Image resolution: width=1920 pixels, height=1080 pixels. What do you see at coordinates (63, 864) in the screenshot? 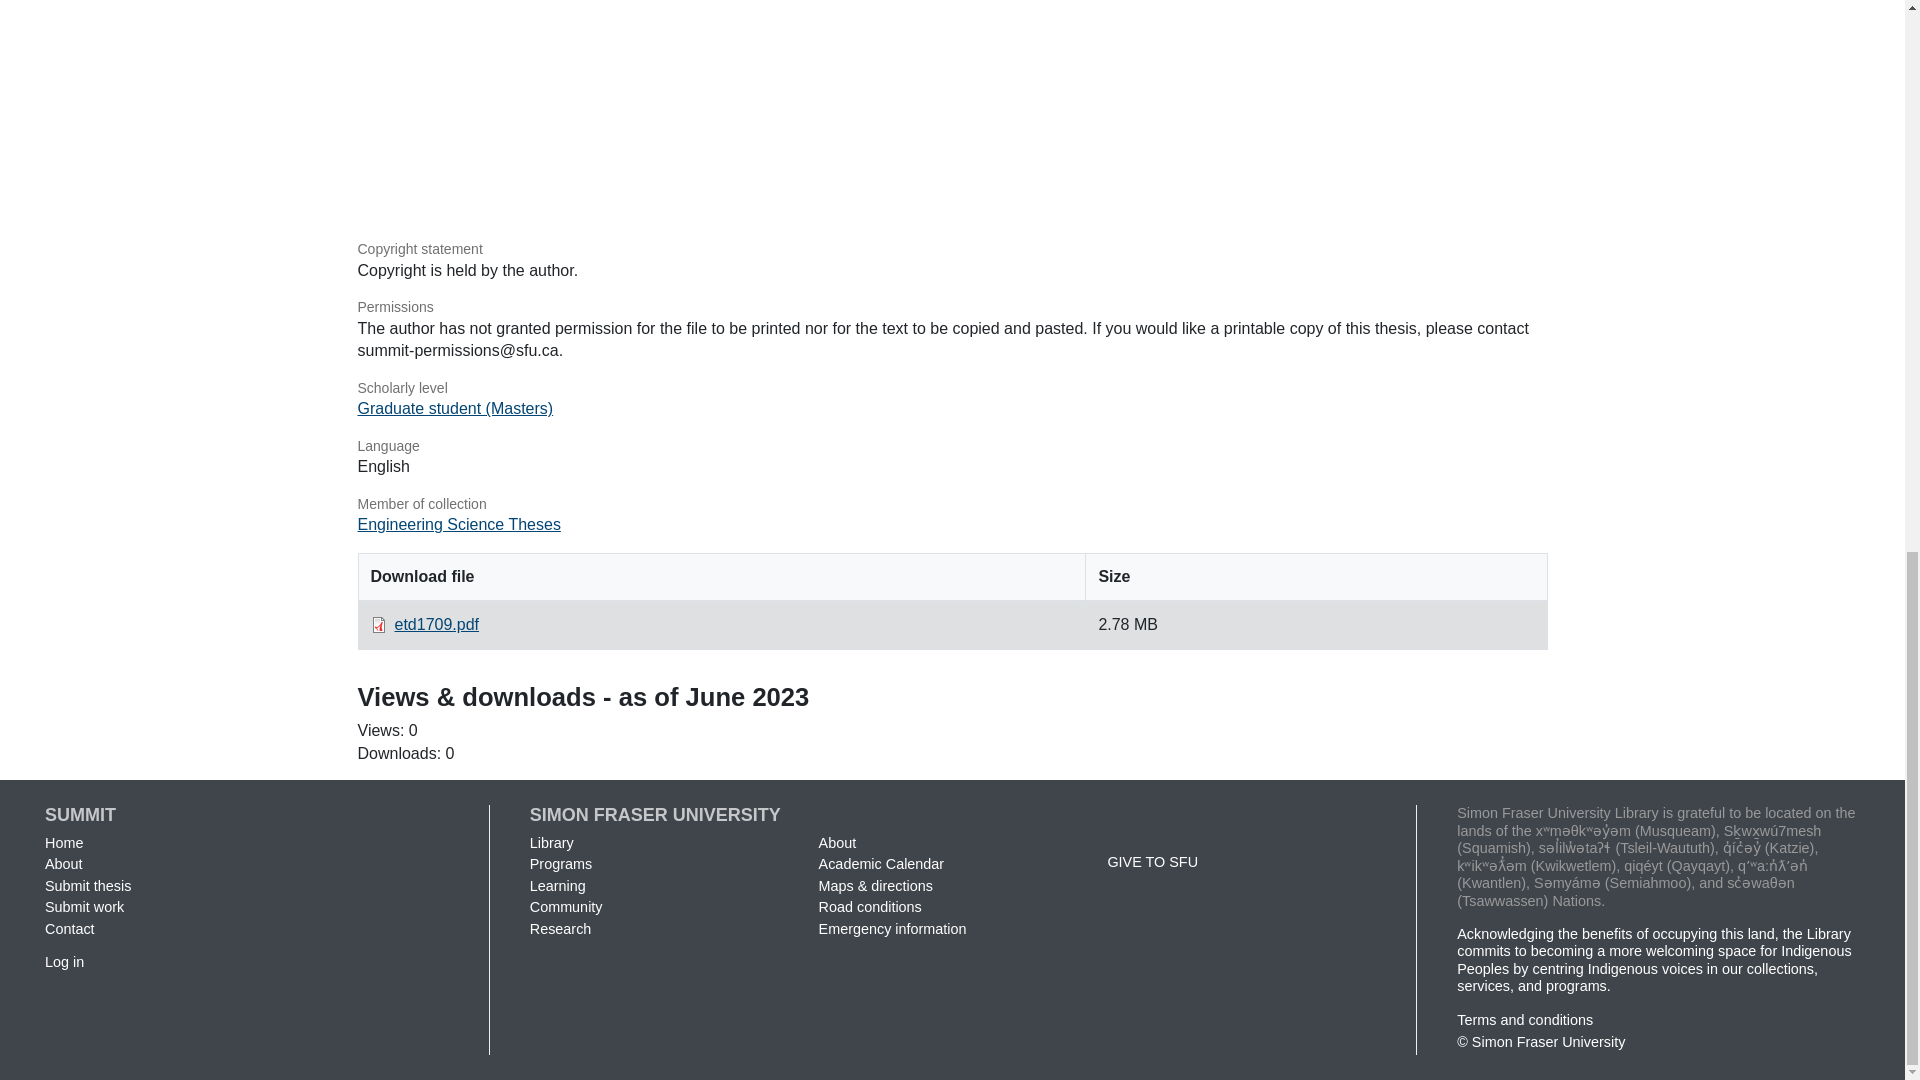
I see `About` at bounding box center [63, 864].